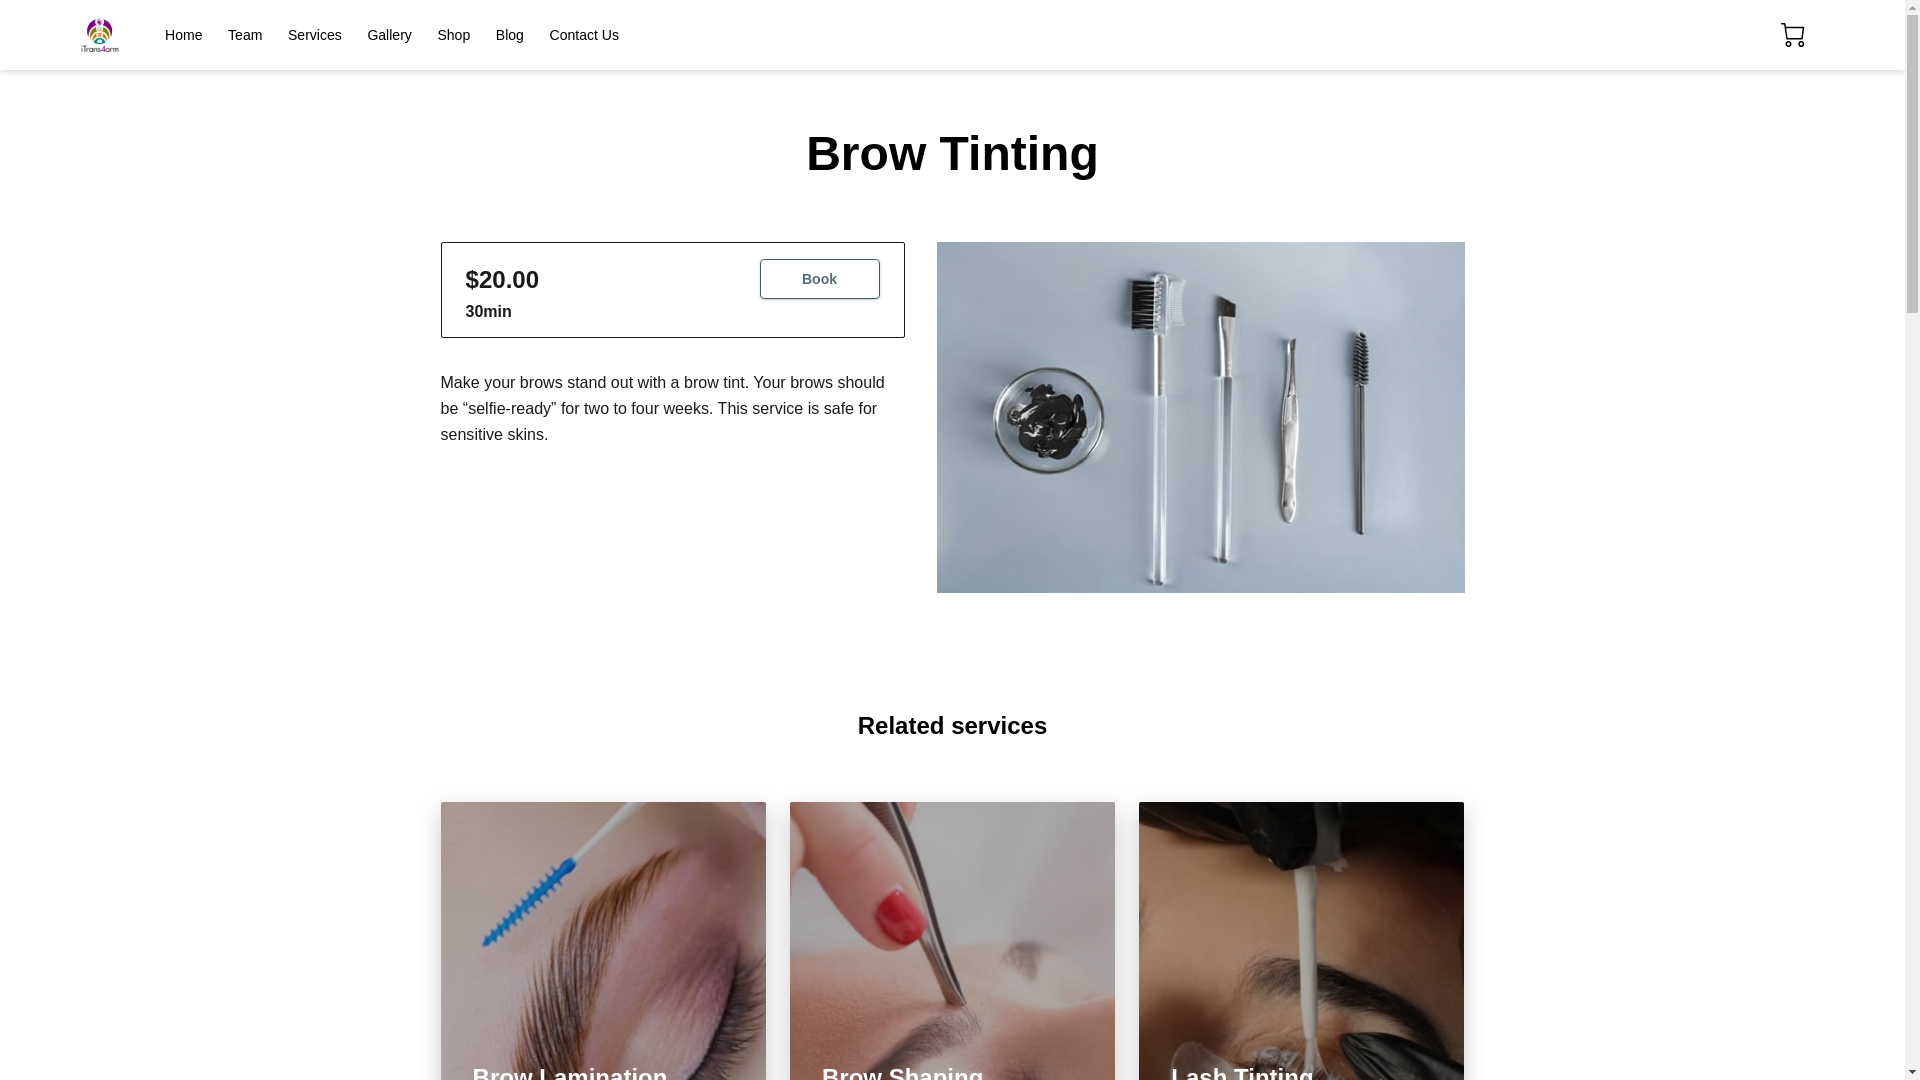 Image resolution: width=1920 pixels, height=1080 pixels. I want to click on Gallery, so click(388, 36).